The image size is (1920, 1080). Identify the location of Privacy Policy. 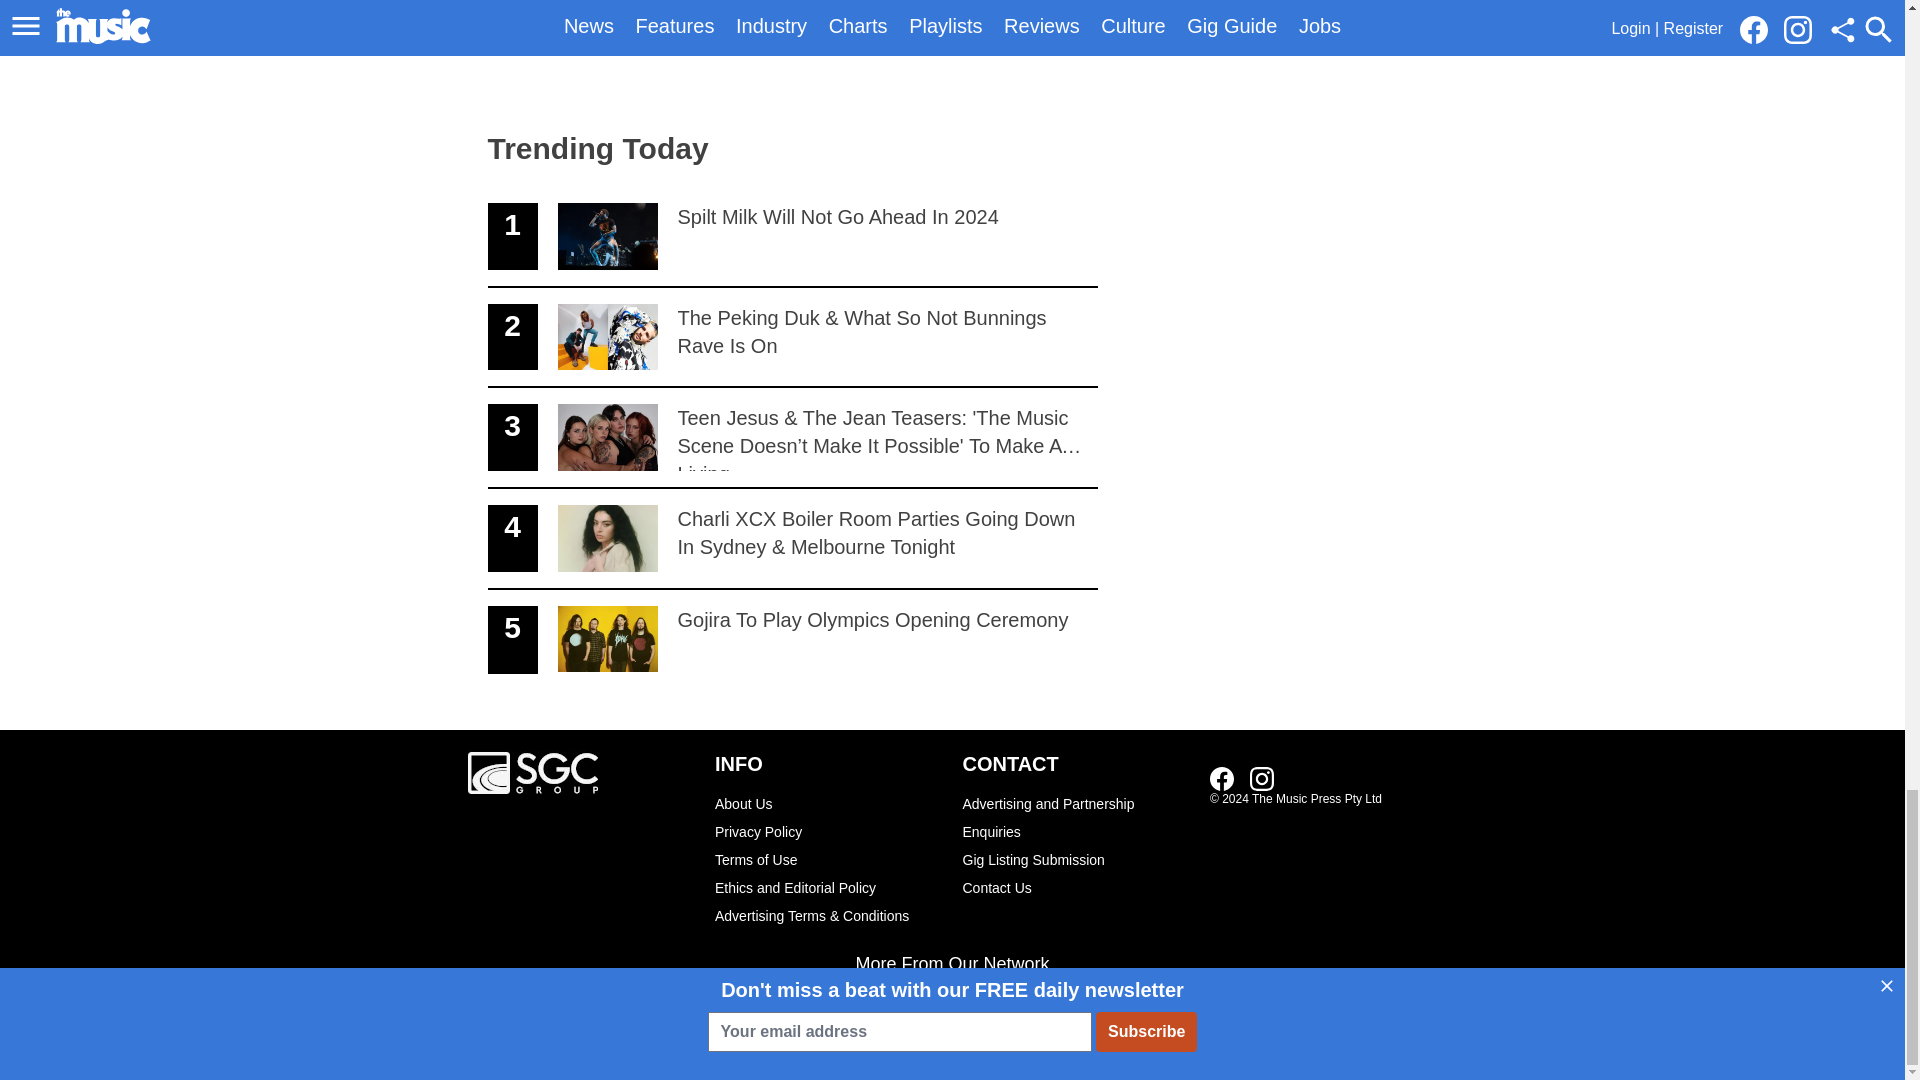
(828, 831).